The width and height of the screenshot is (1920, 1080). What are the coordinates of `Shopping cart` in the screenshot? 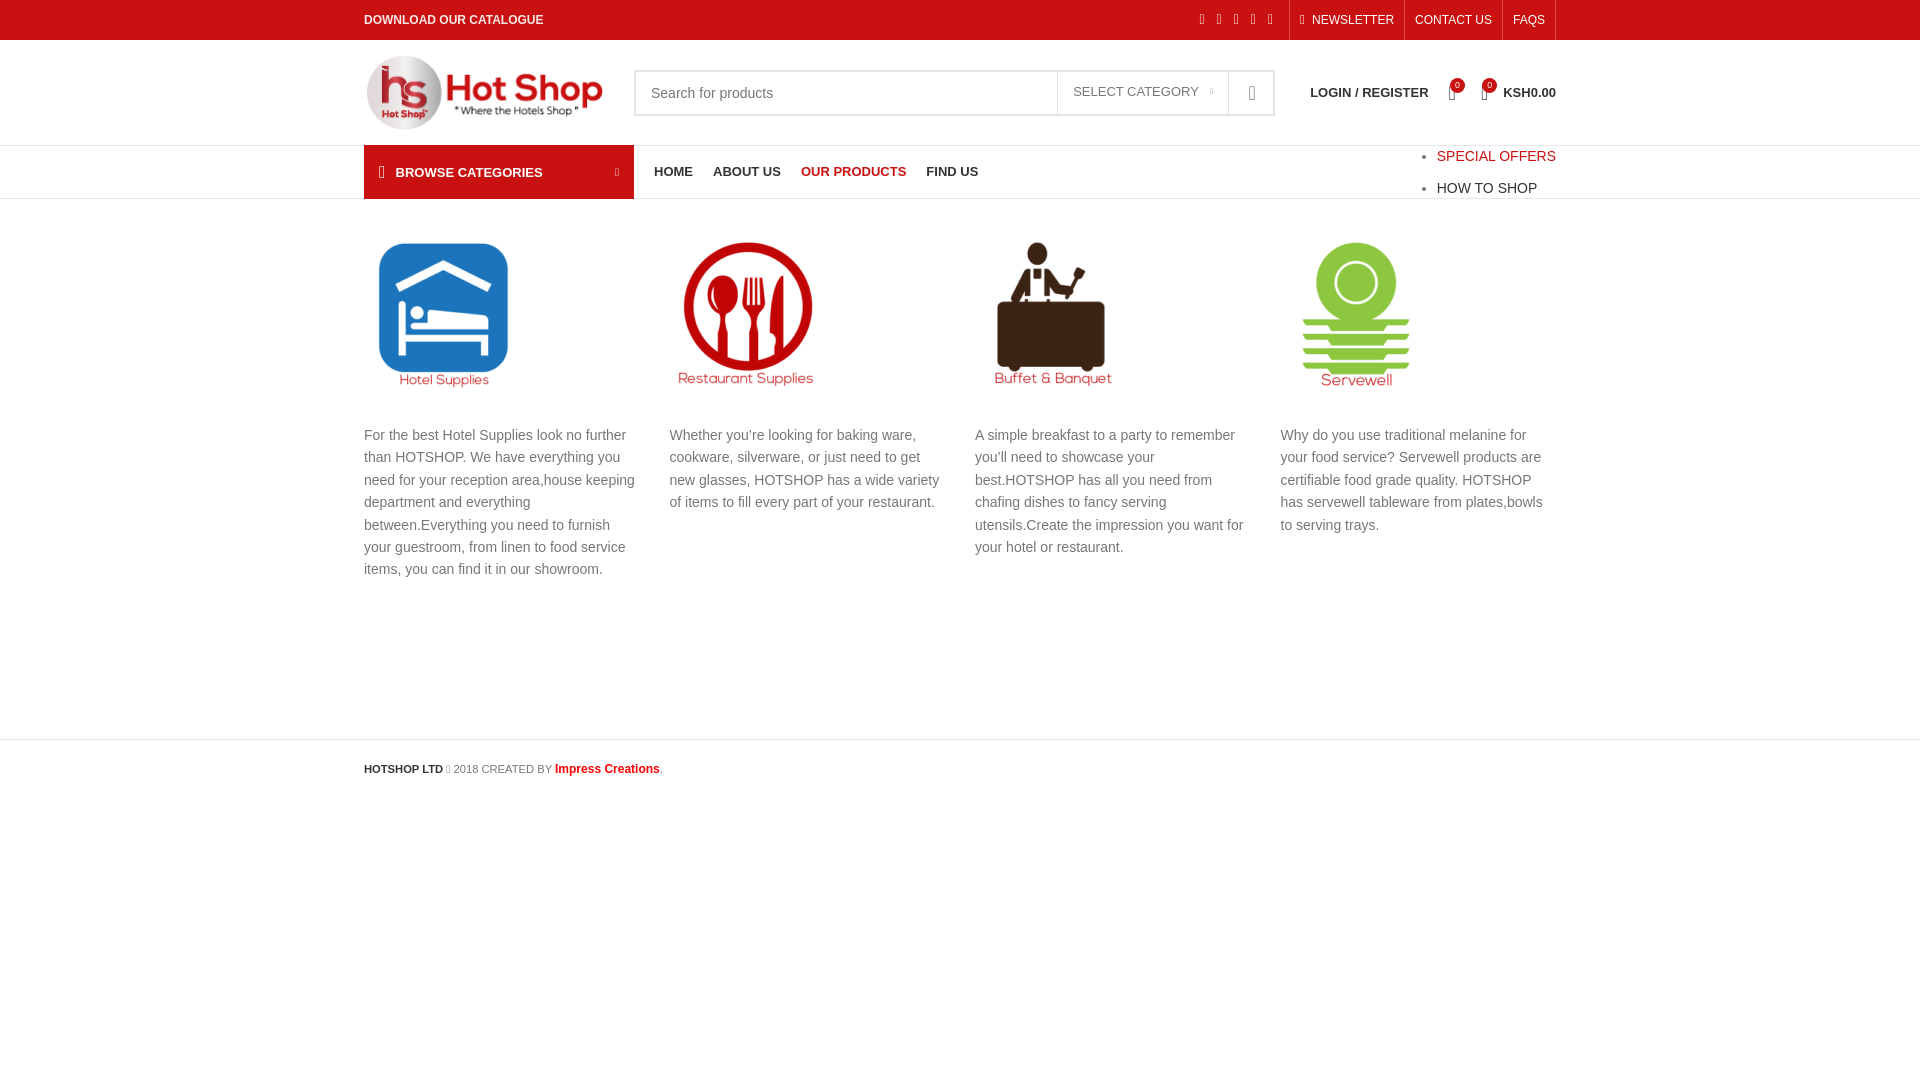 It's located at (1518, 92).